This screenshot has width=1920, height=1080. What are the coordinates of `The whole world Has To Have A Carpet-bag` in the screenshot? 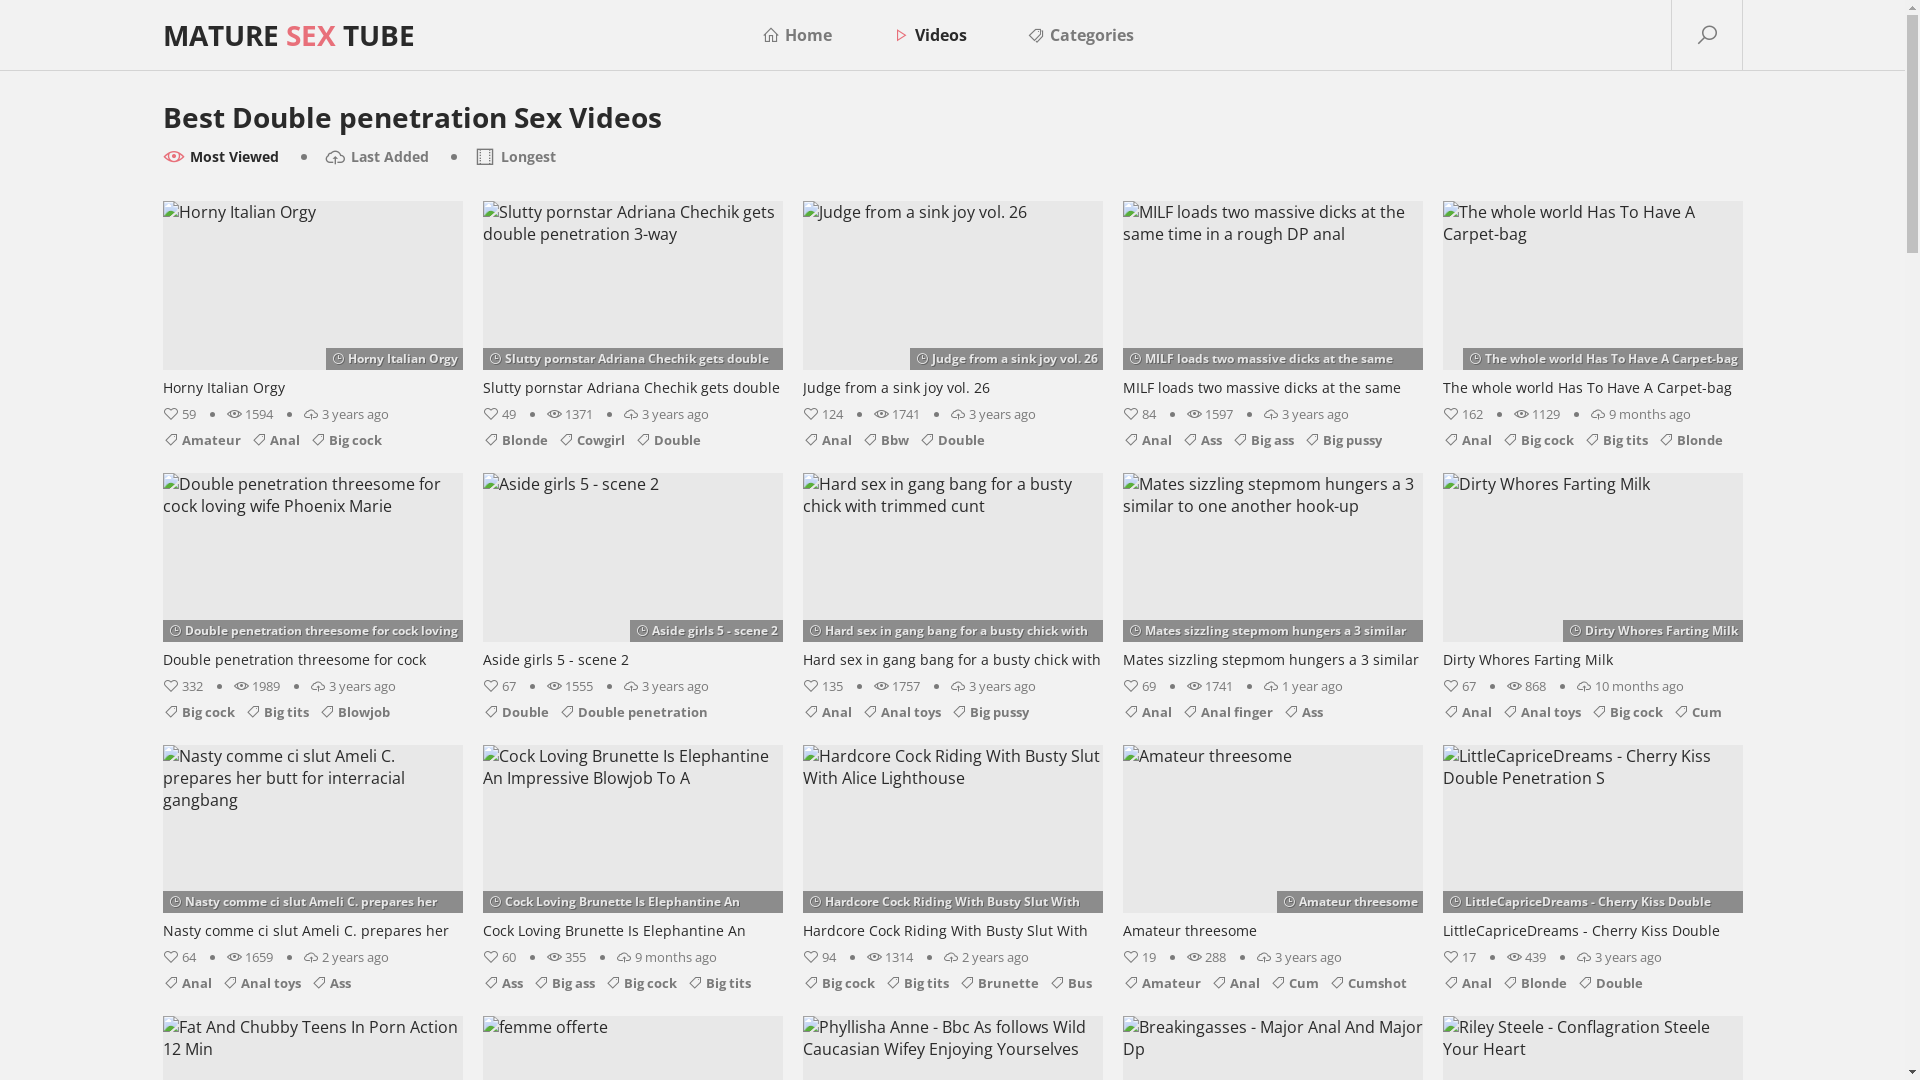 It's located at (1592, 301).